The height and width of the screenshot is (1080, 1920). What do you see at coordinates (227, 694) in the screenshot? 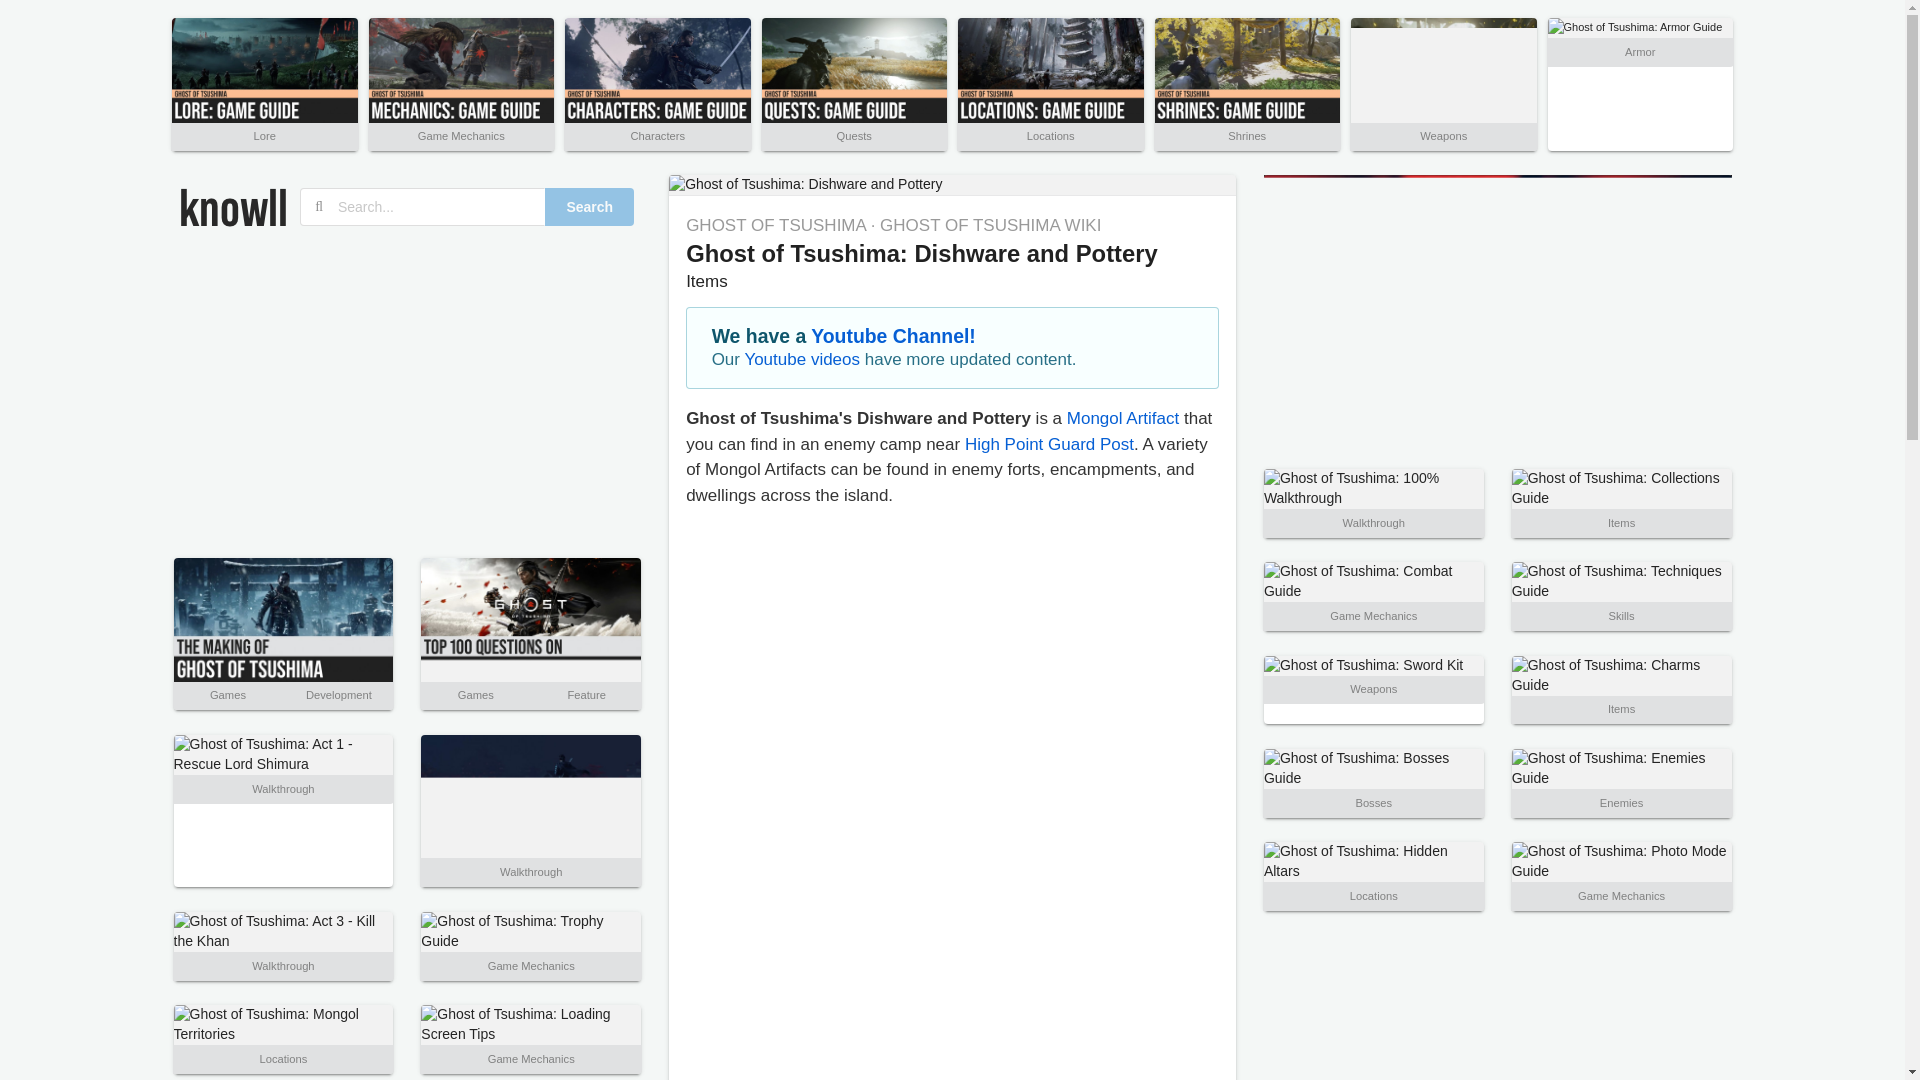
I see `Games` at bounding box center [227, 694].